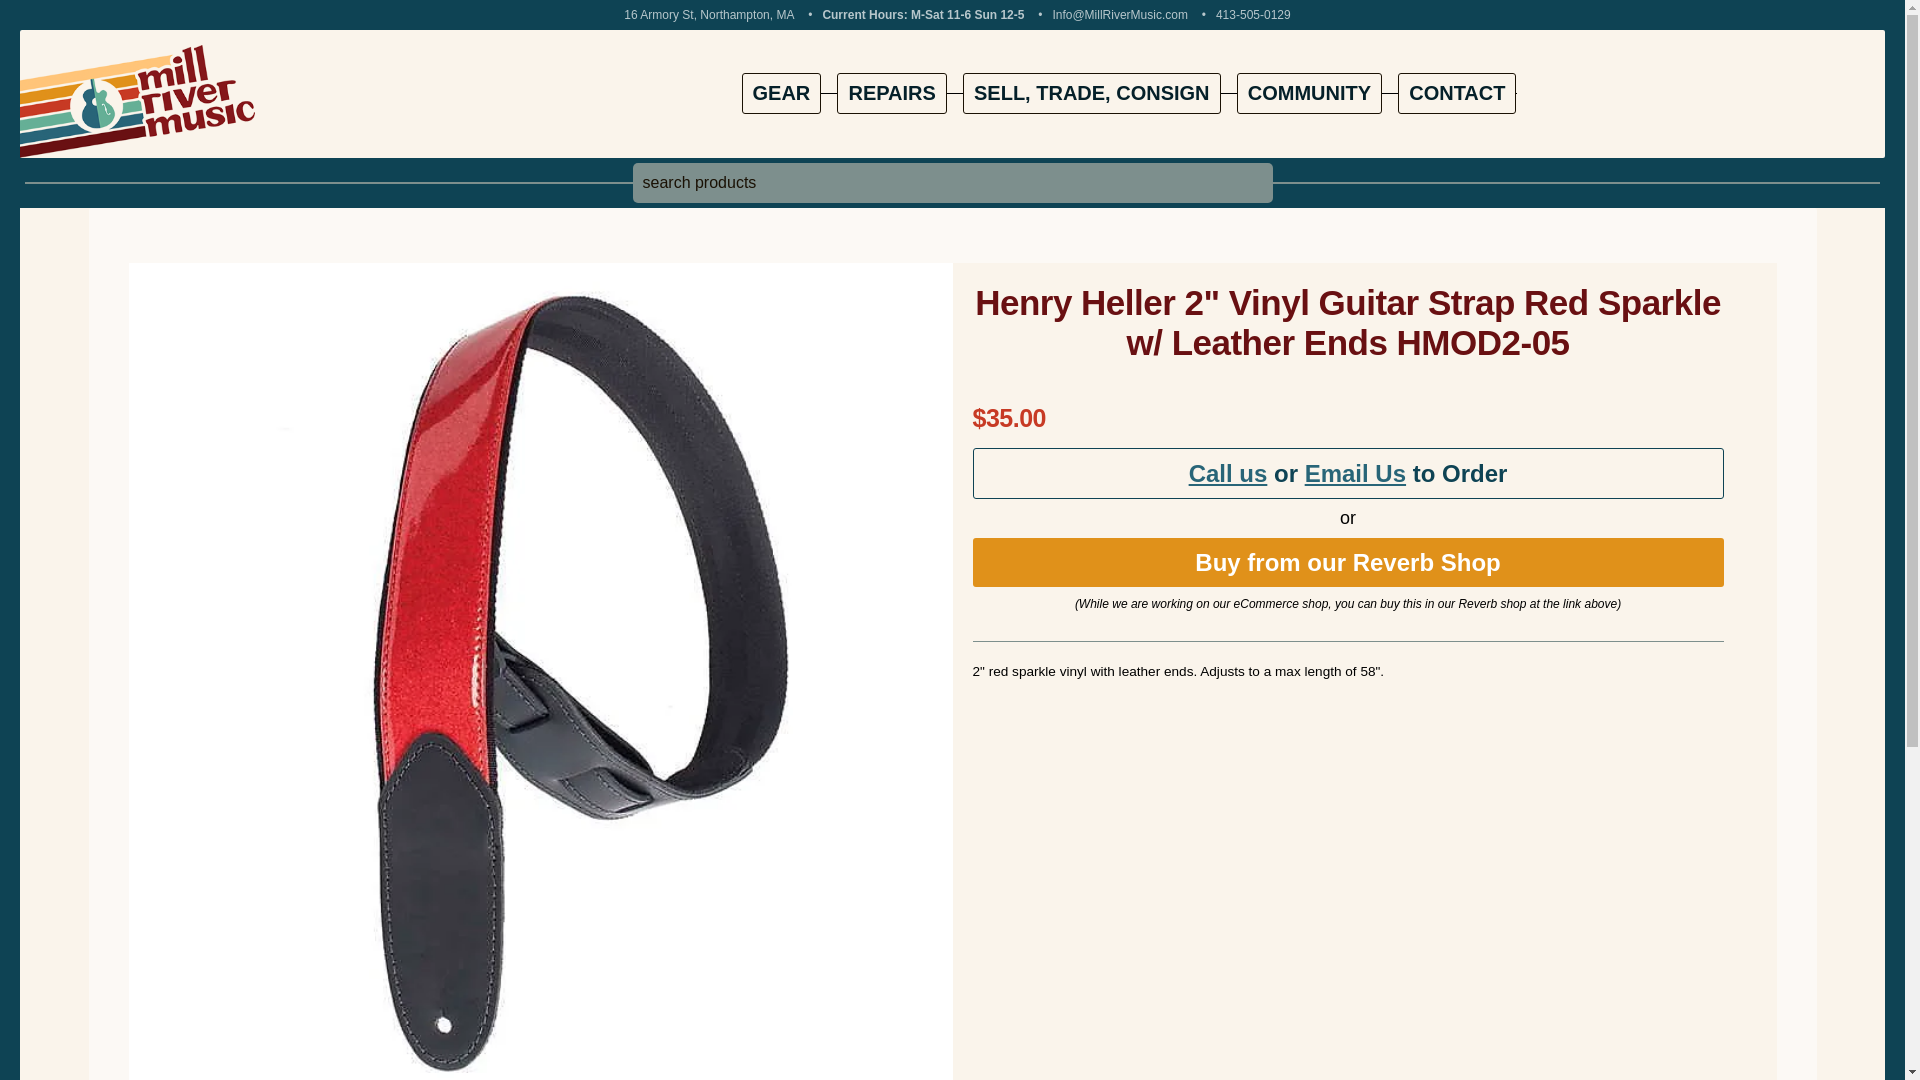  I want to click on COMMUNITY, so click(1309, 94).